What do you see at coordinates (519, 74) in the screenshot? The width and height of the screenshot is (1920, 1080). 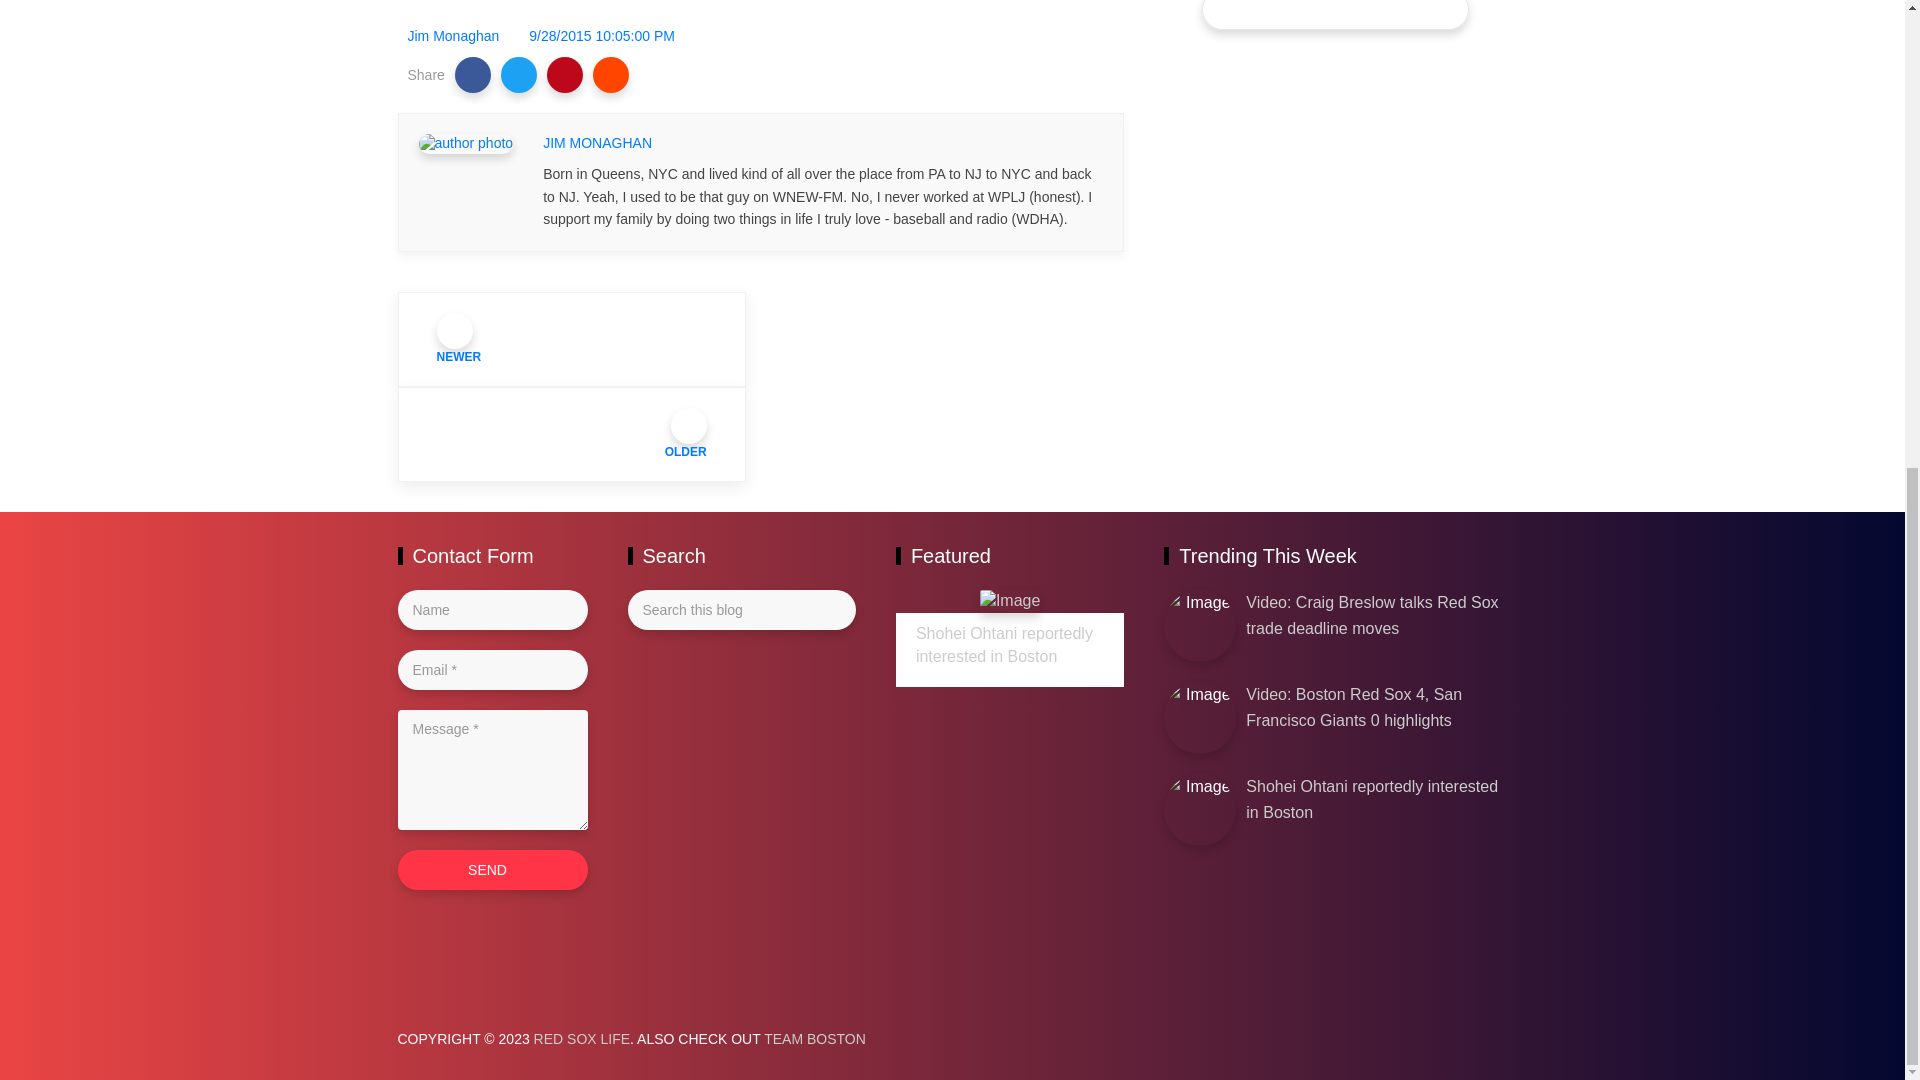 I see `Share to Twitter` at bounding box center [519, 74].